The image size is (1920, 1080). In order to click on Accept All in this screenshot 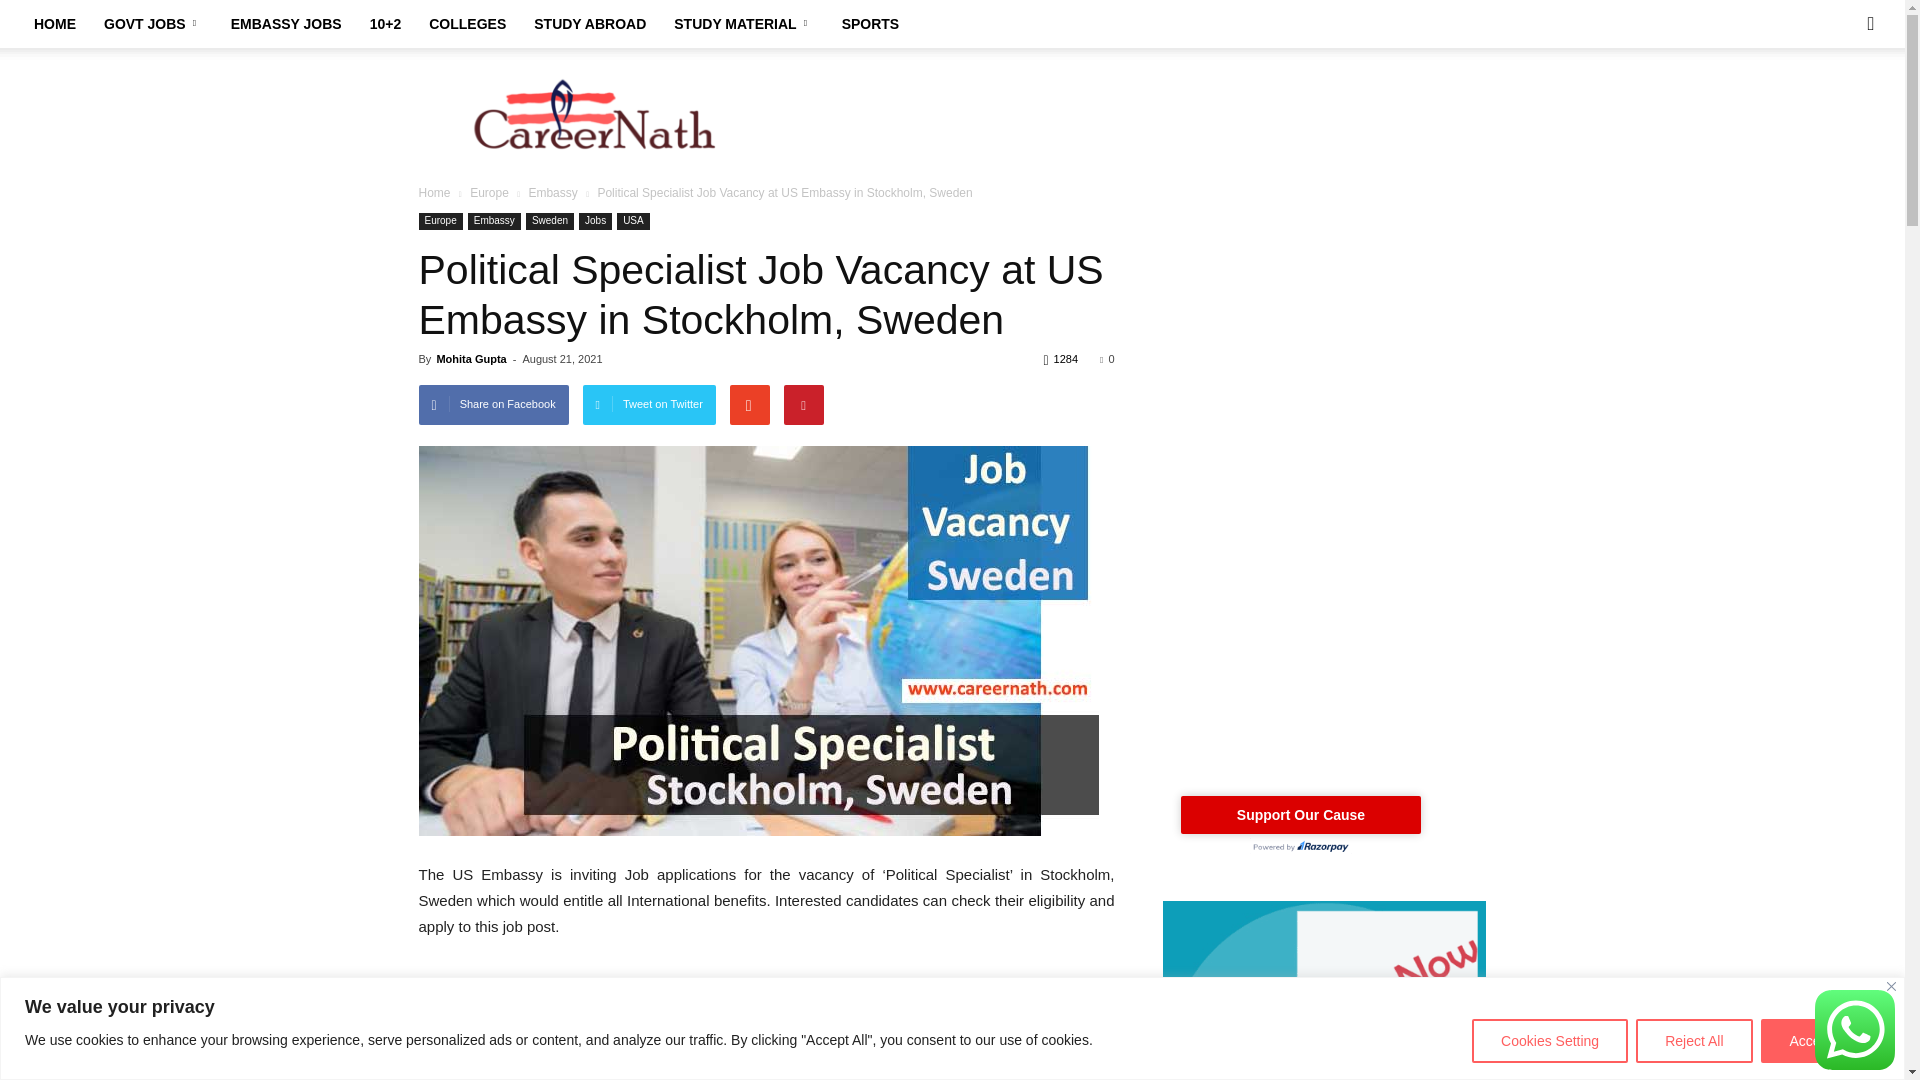, I will do `click(1820, 1040)`.